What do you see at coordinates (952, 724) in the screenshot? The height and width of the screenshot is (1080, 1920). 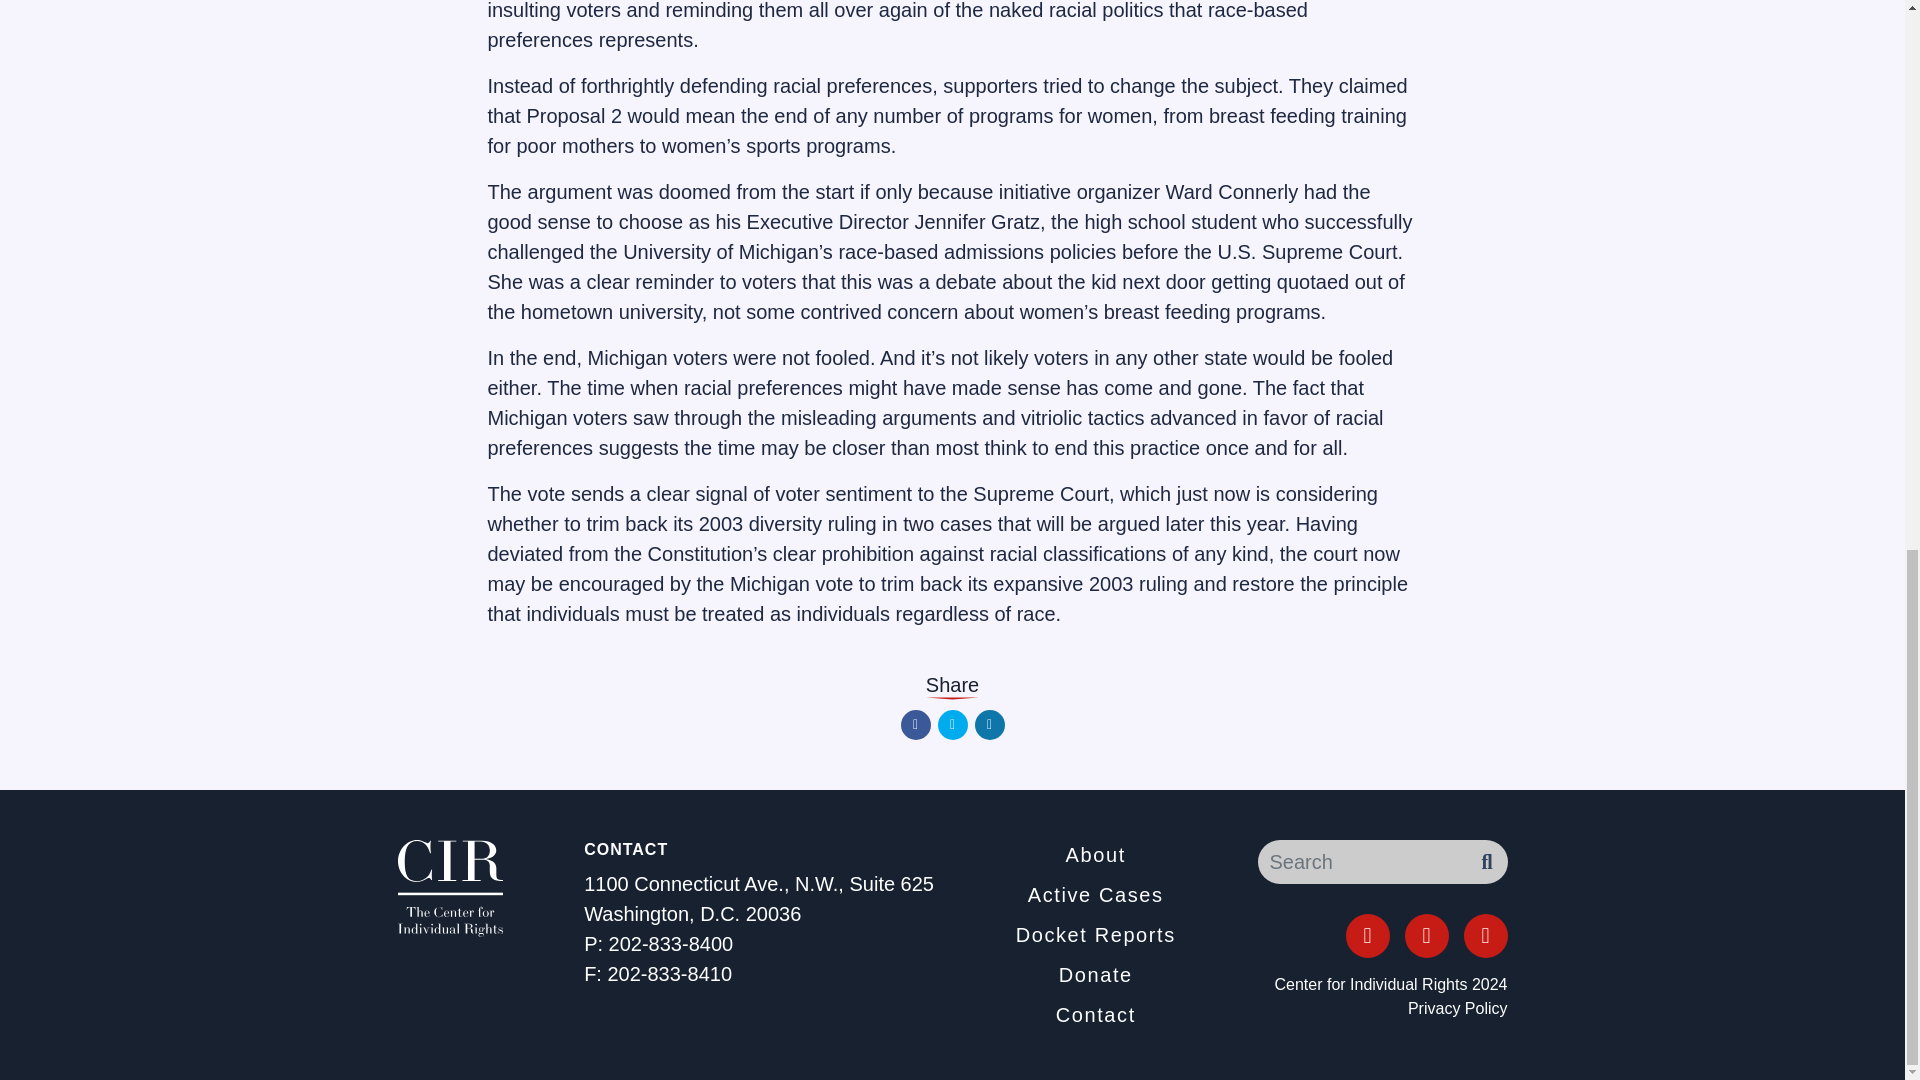 I see `Twitter` at bounding box center [952, 724].